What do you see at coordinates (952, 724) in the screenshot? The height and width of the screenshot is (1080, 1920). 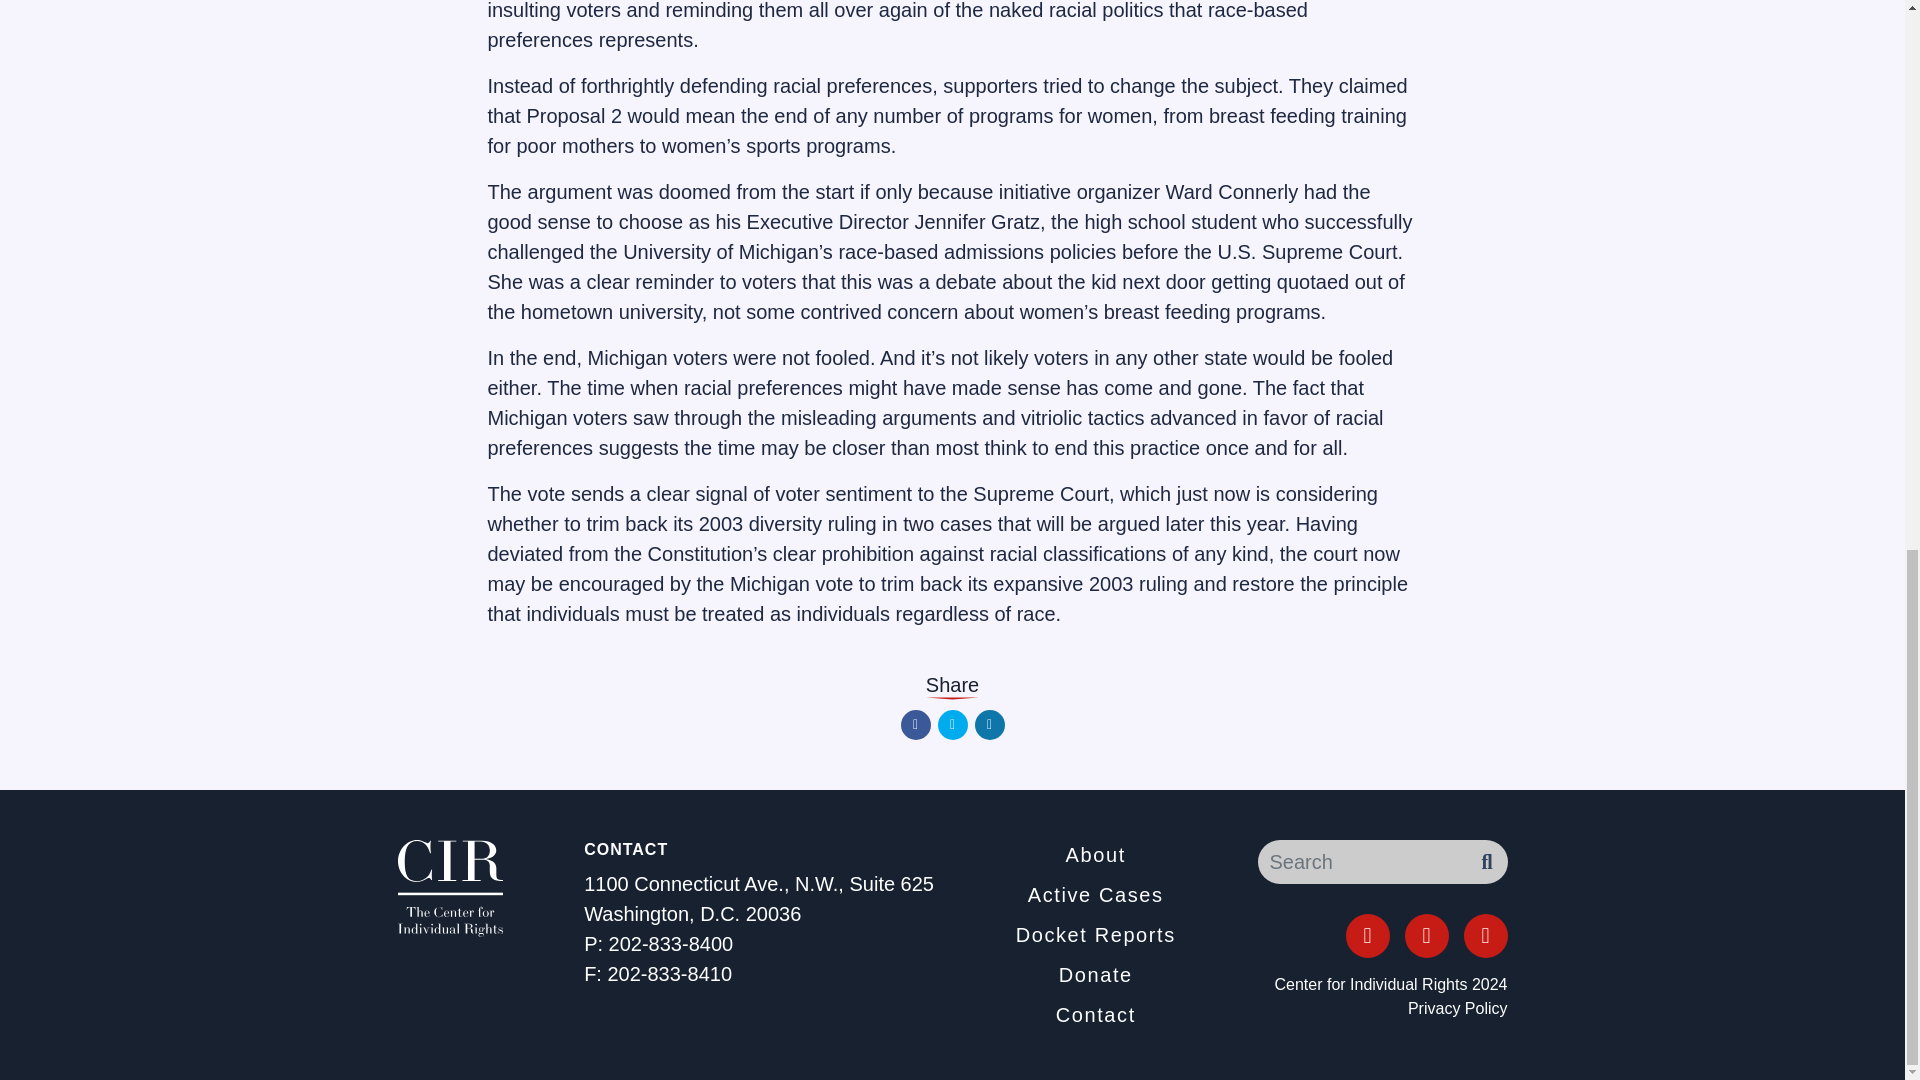 I see `Twitter` at bounding box center [952, 724].